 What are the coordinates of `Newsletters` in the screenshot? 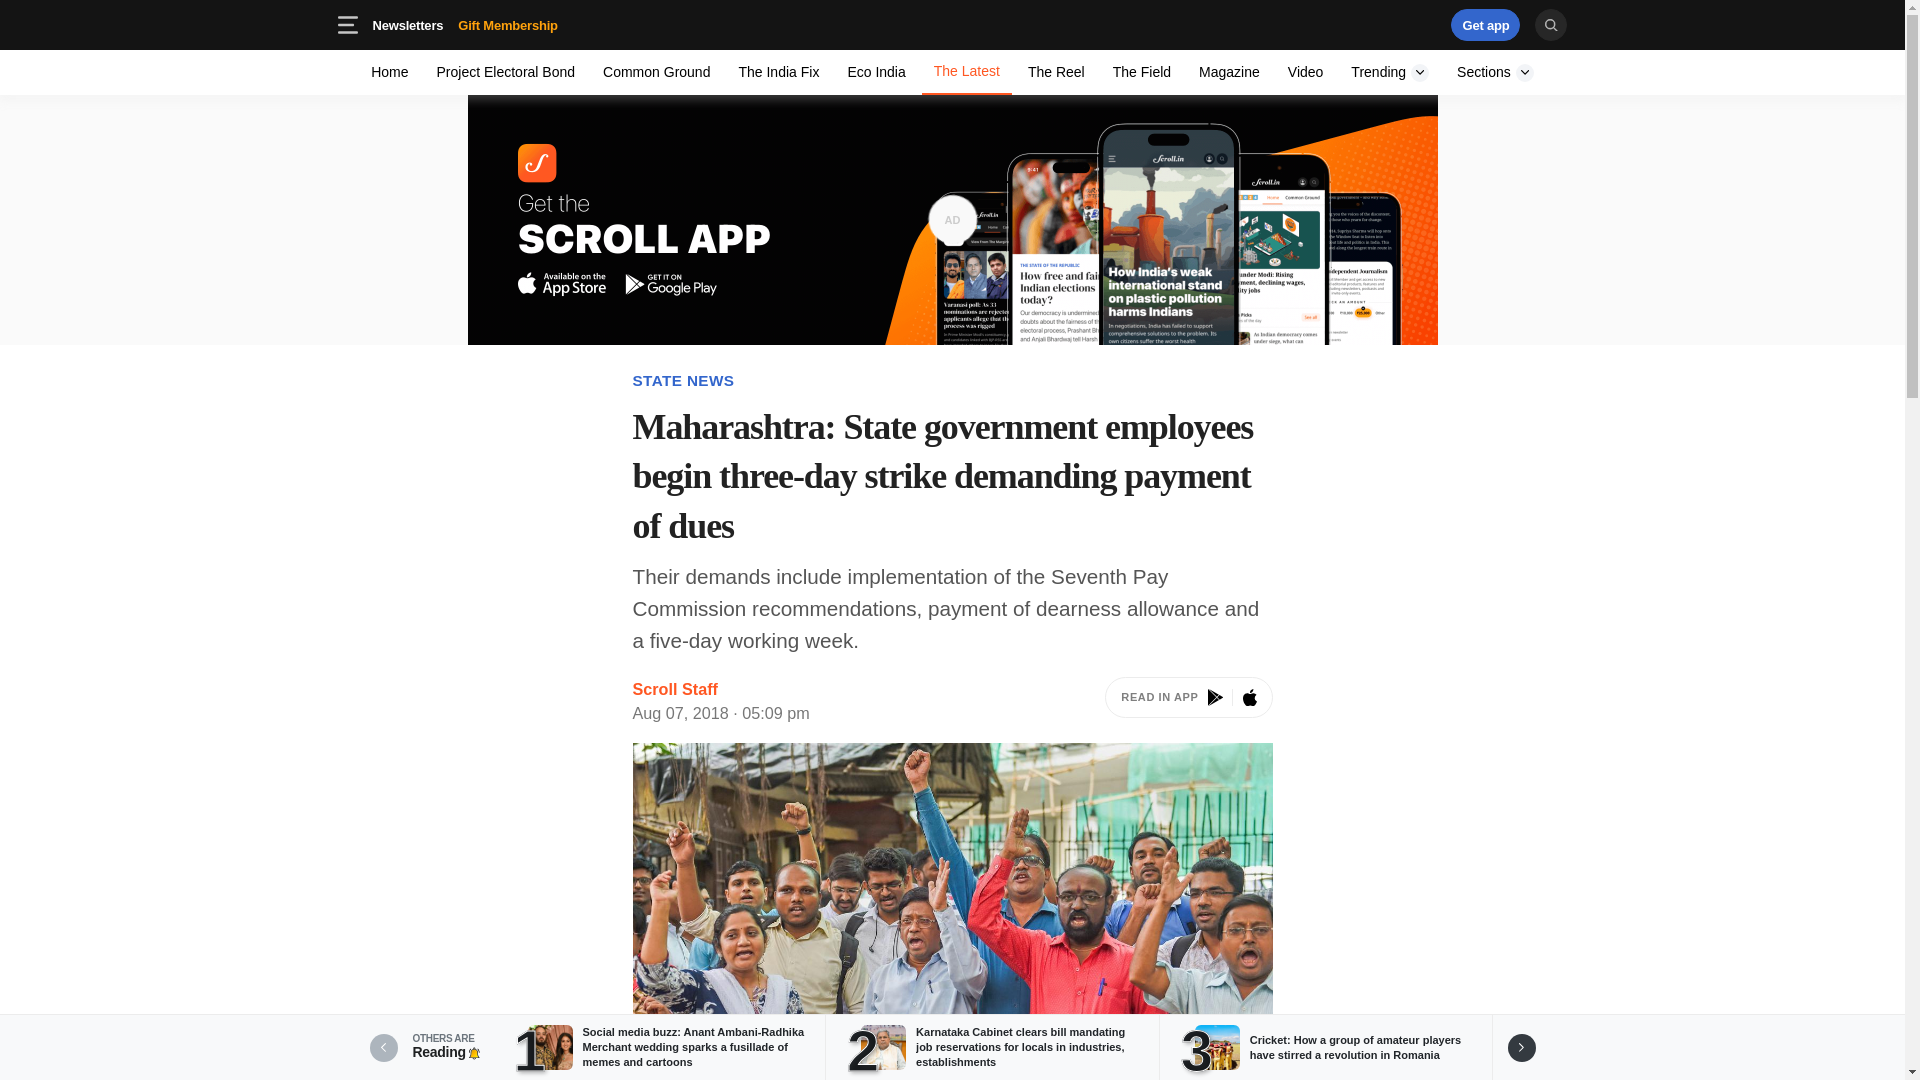 It's located at (778, 72).